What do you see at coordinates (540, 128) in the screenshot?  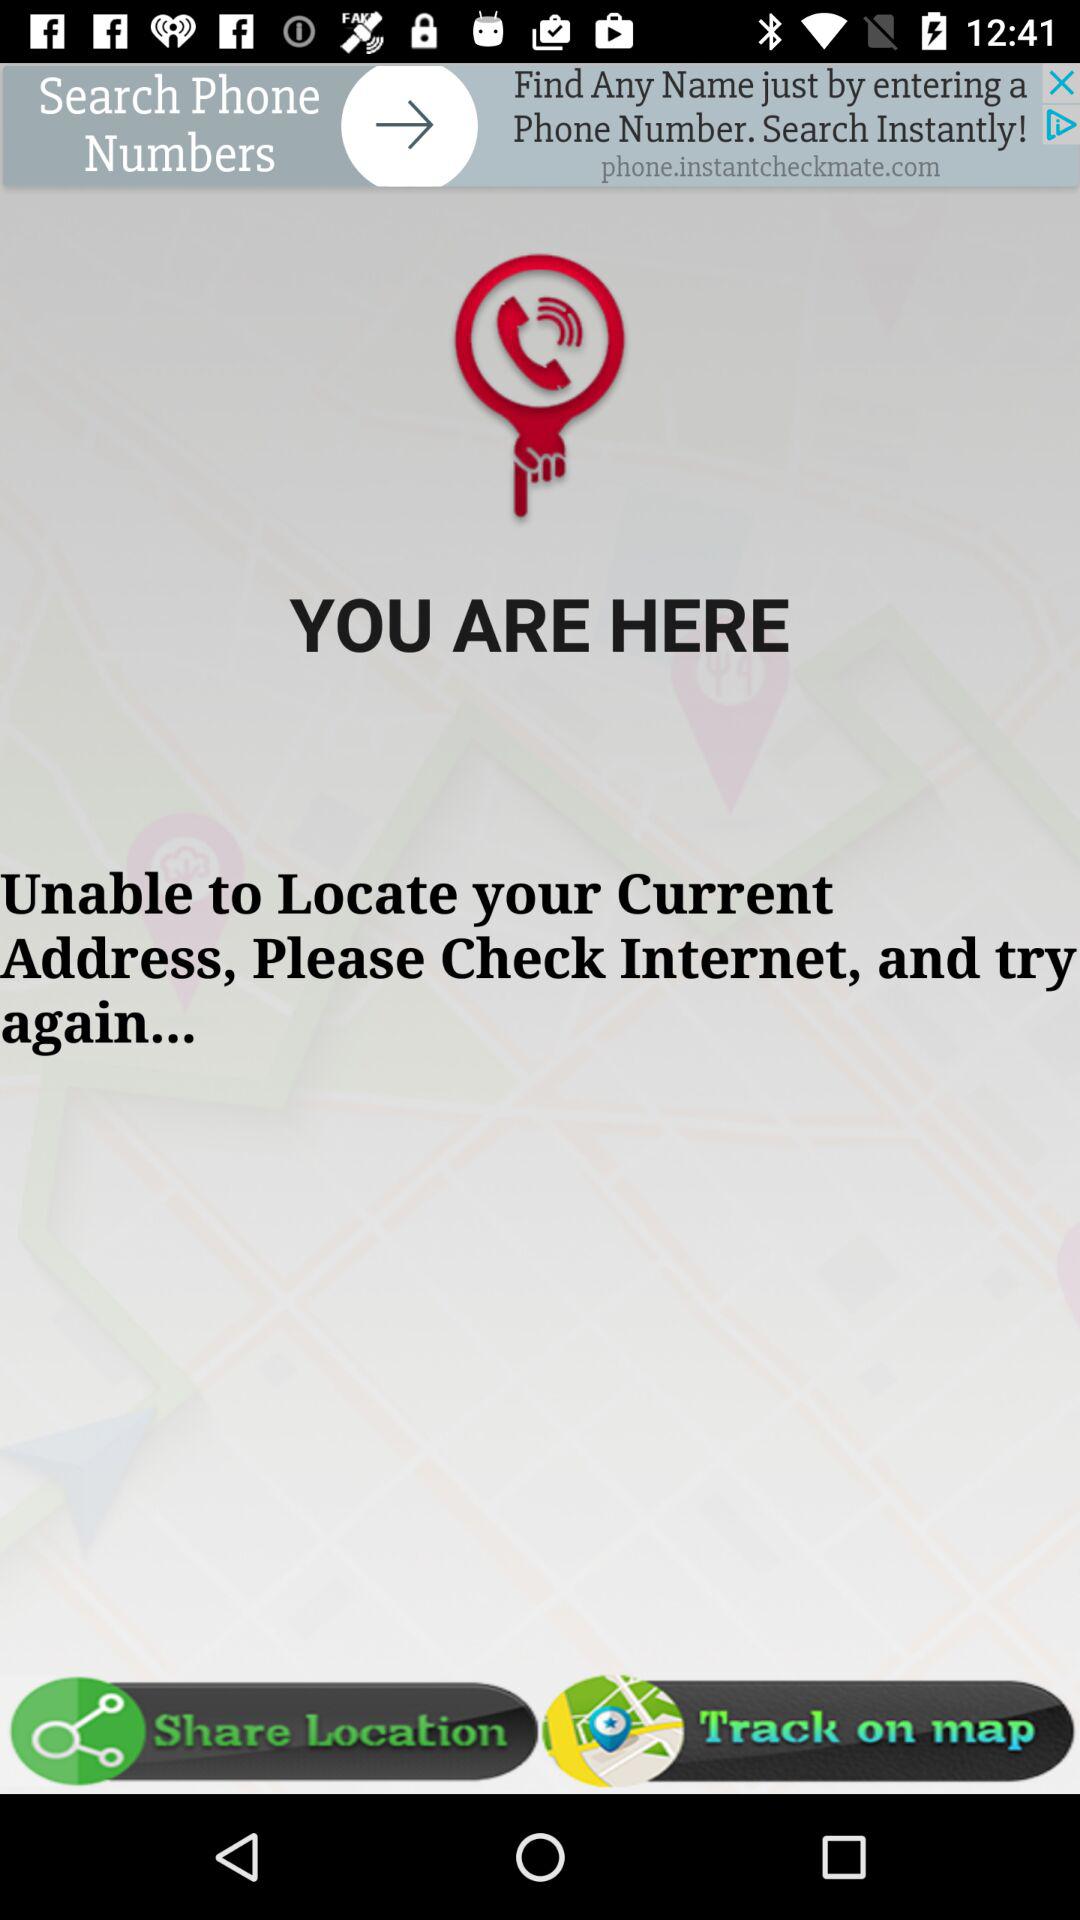 I see `advertisement` at bounding box center [540, 128].